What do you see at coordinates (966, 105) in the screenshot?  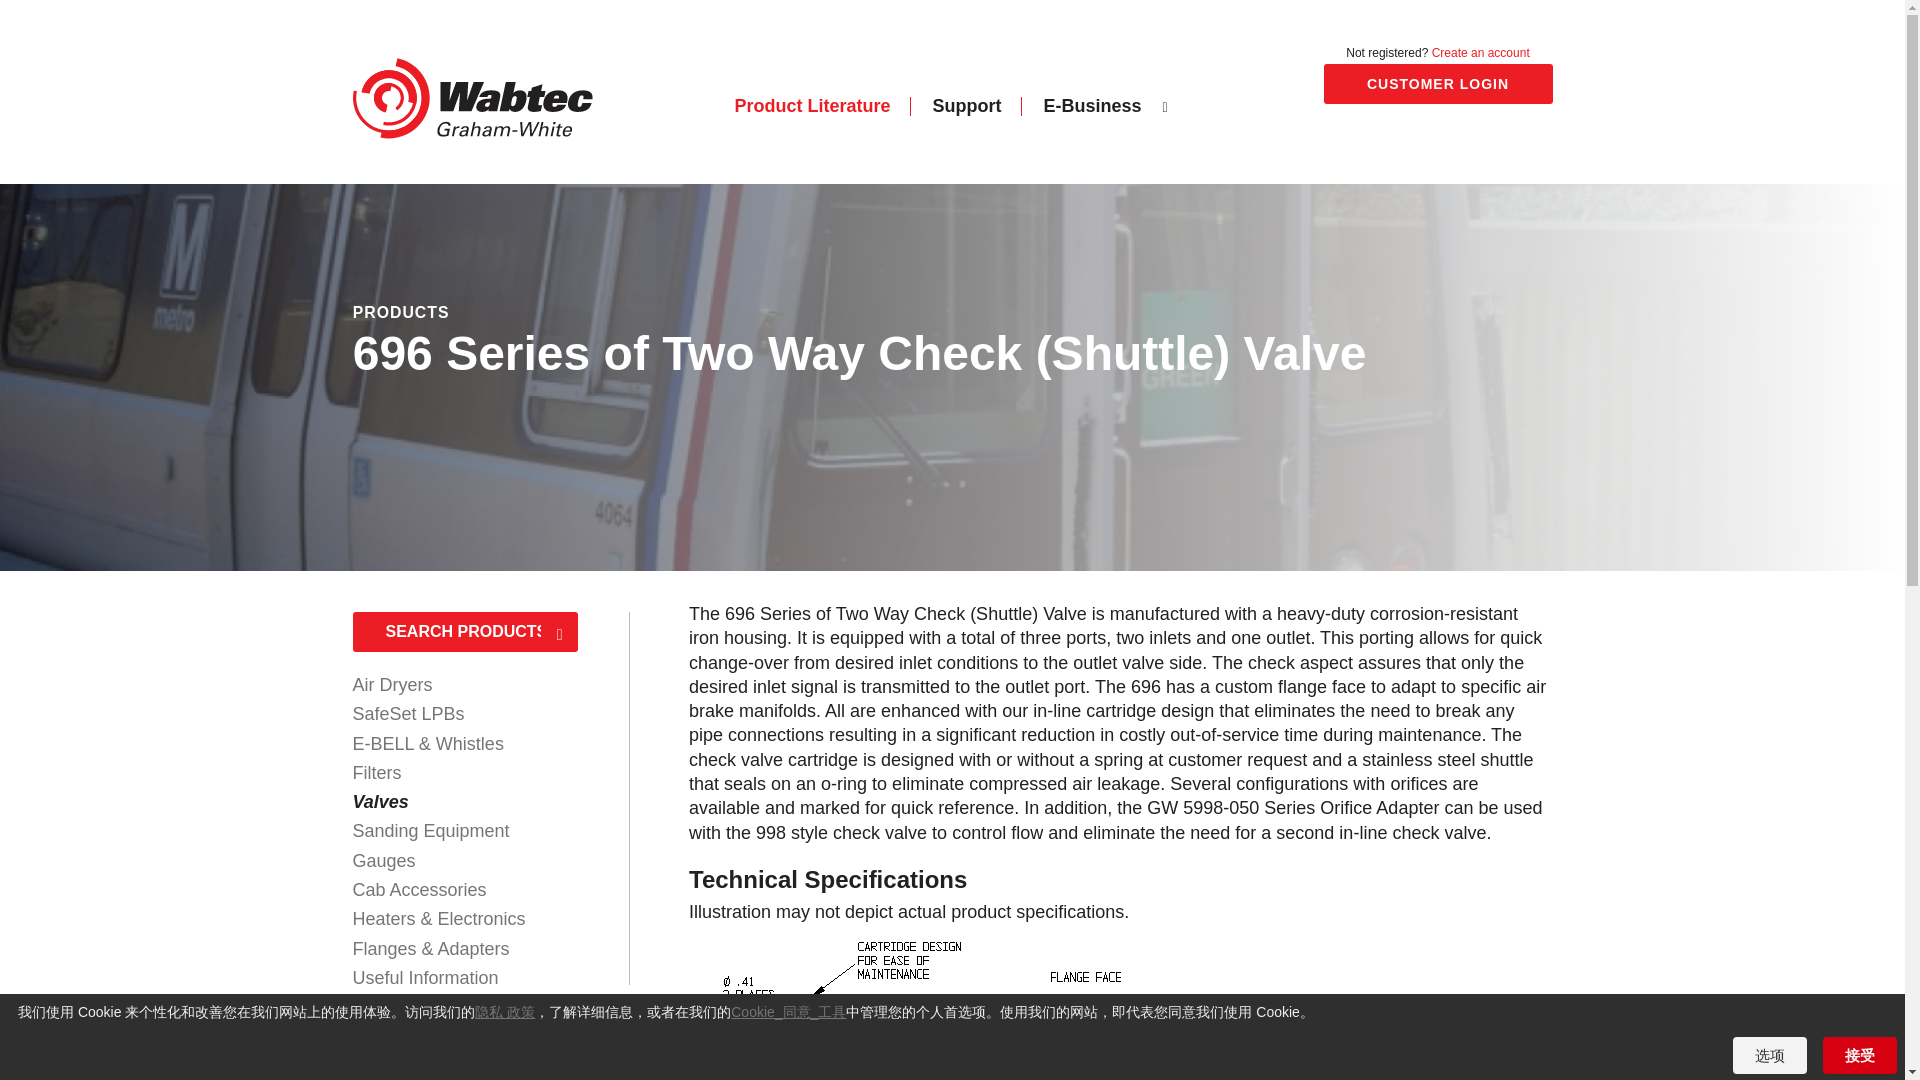 I see `Support` at bounding box center [966, 105].